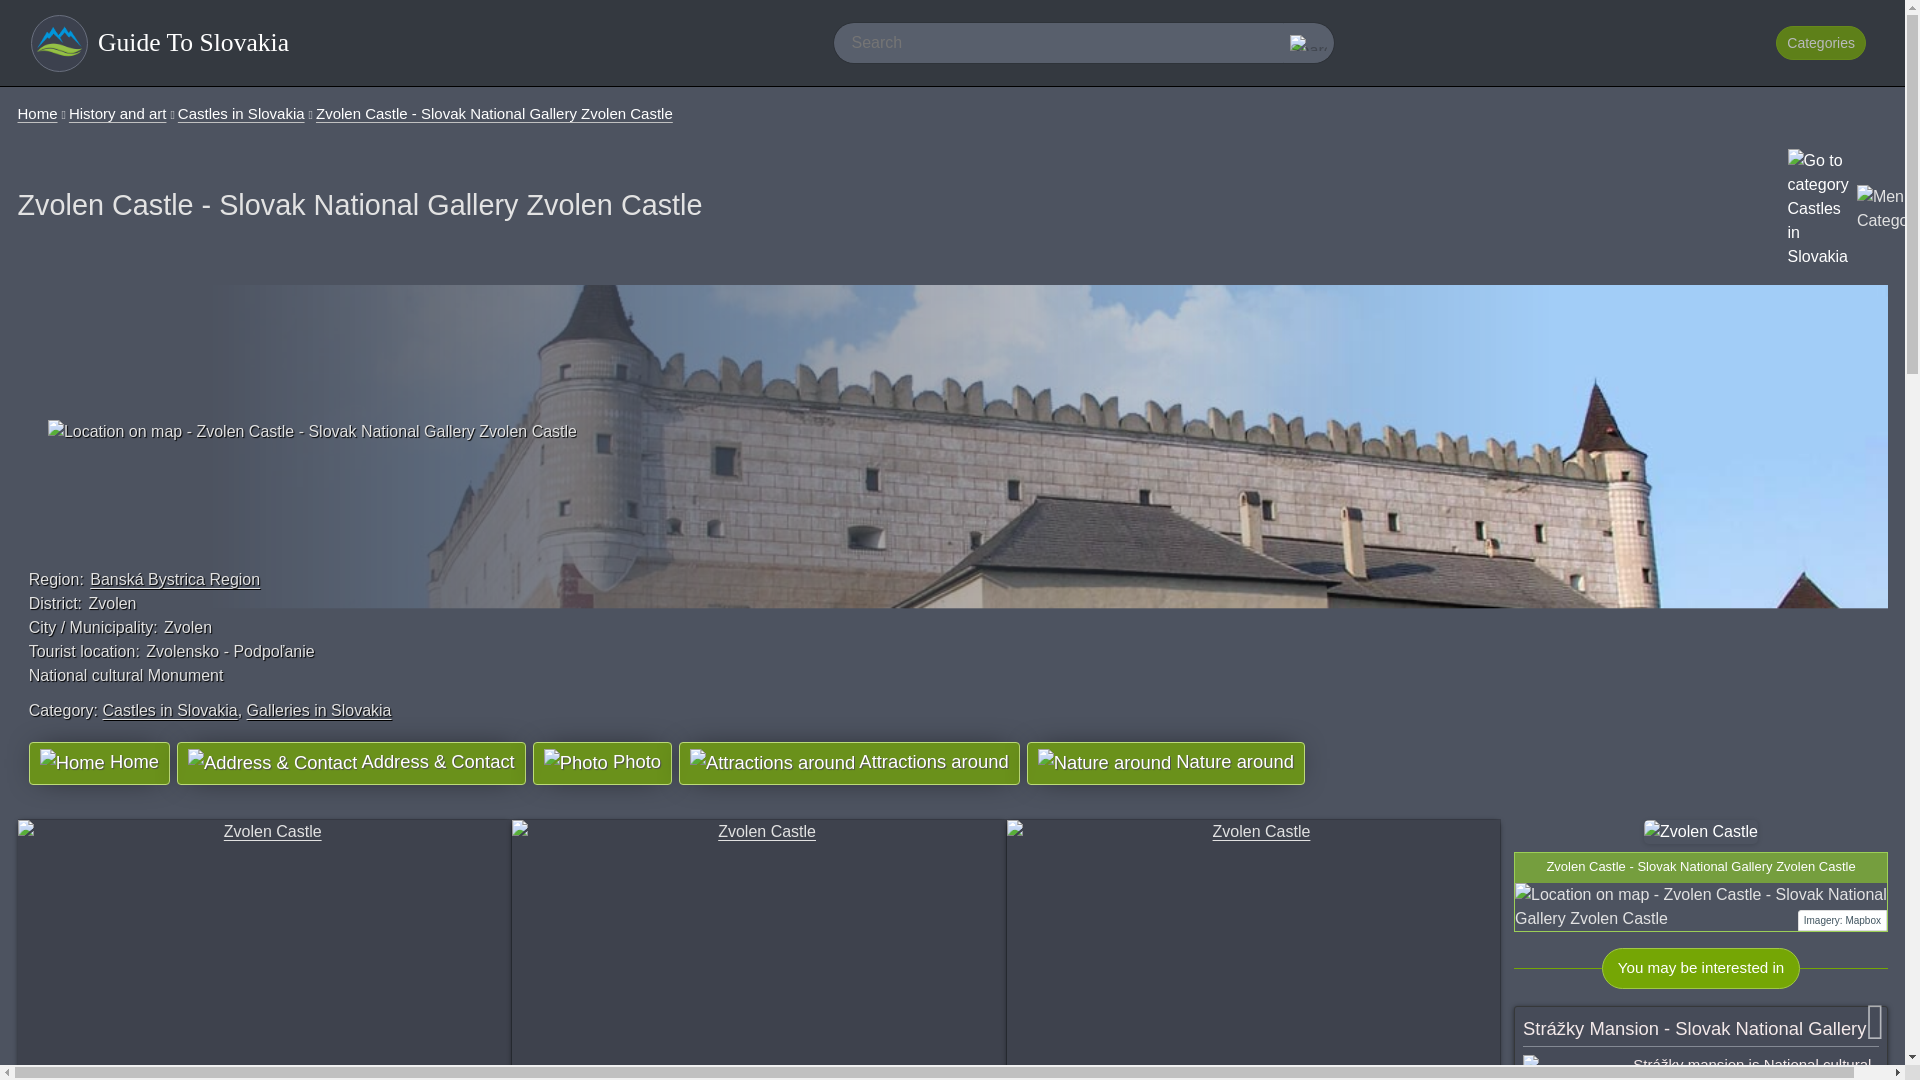 The width and height of the screenshot is (1920, 1080). Describe the element at coordinates (319, 710) in the screenshot. I see `Go to: Galleries in Slovakia` at that location.